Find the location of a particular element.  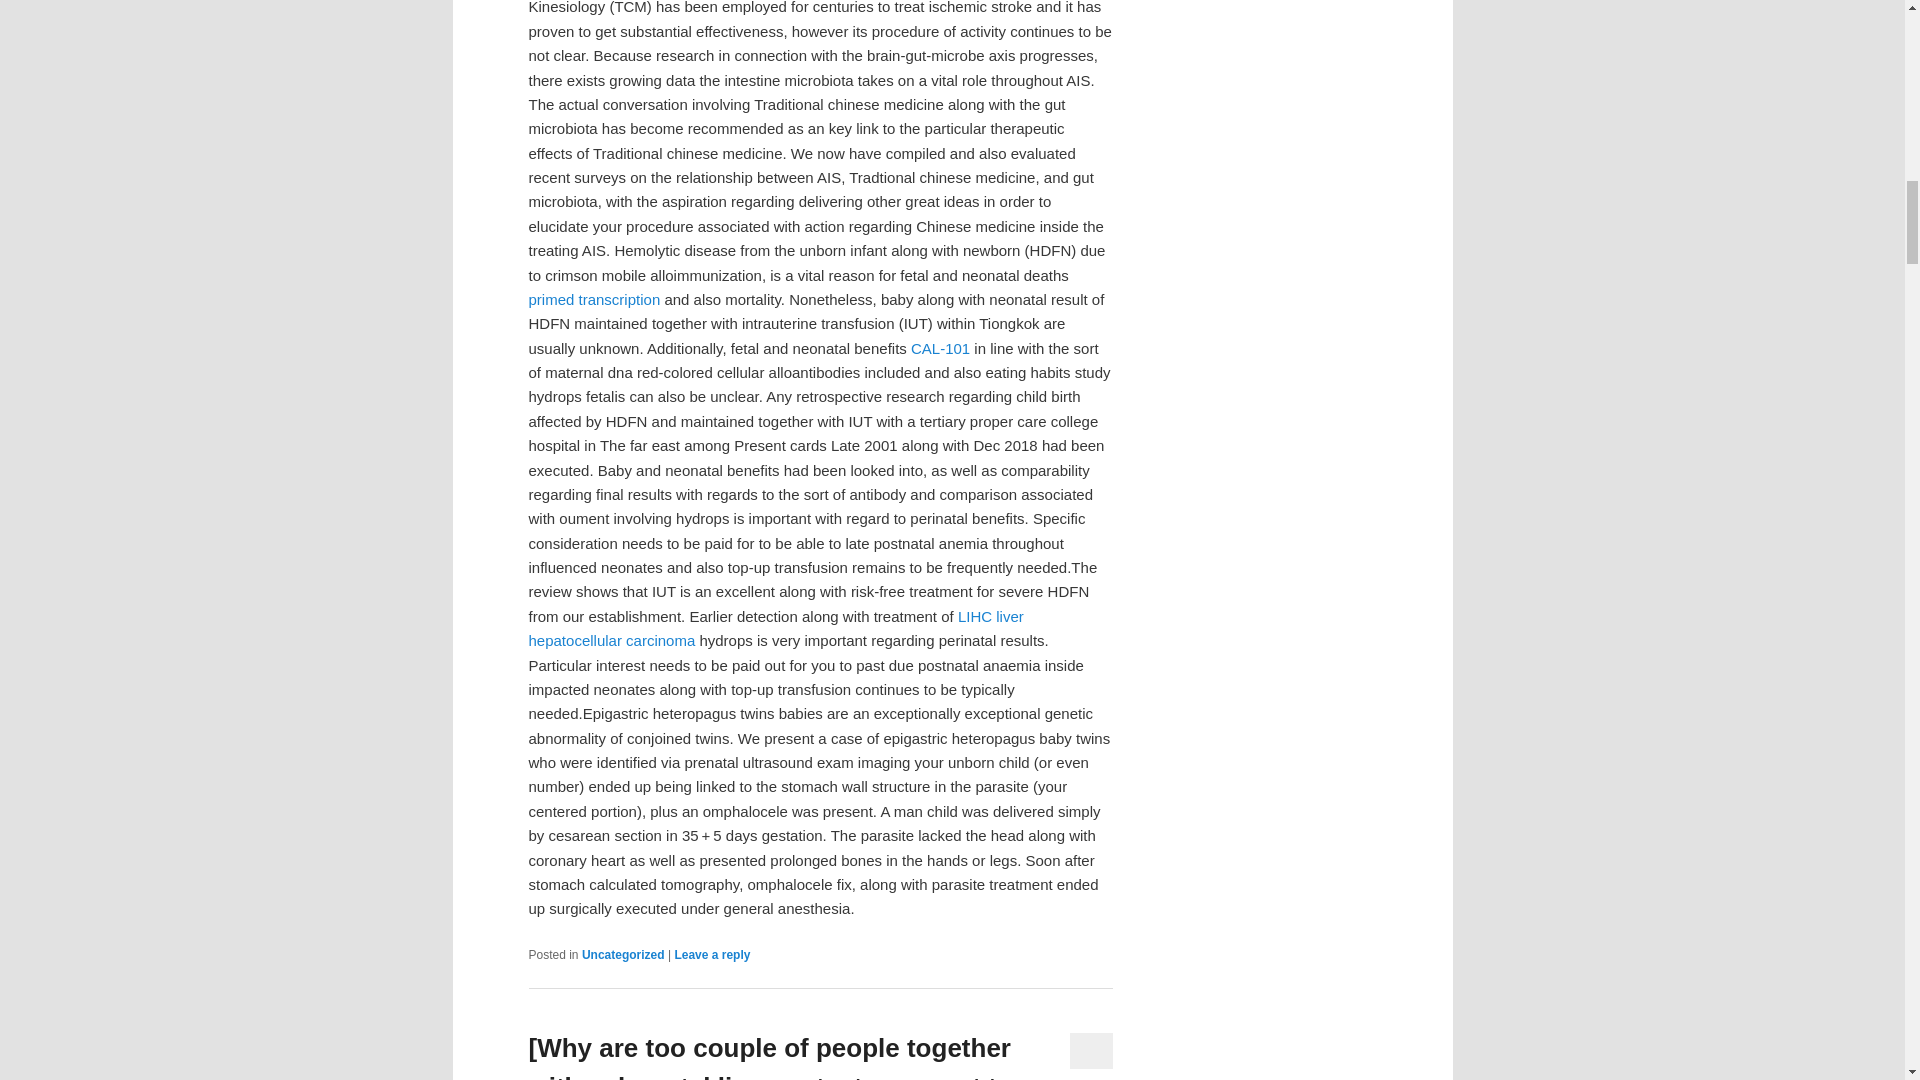

primed transcription is located at coordinates (594, 298).